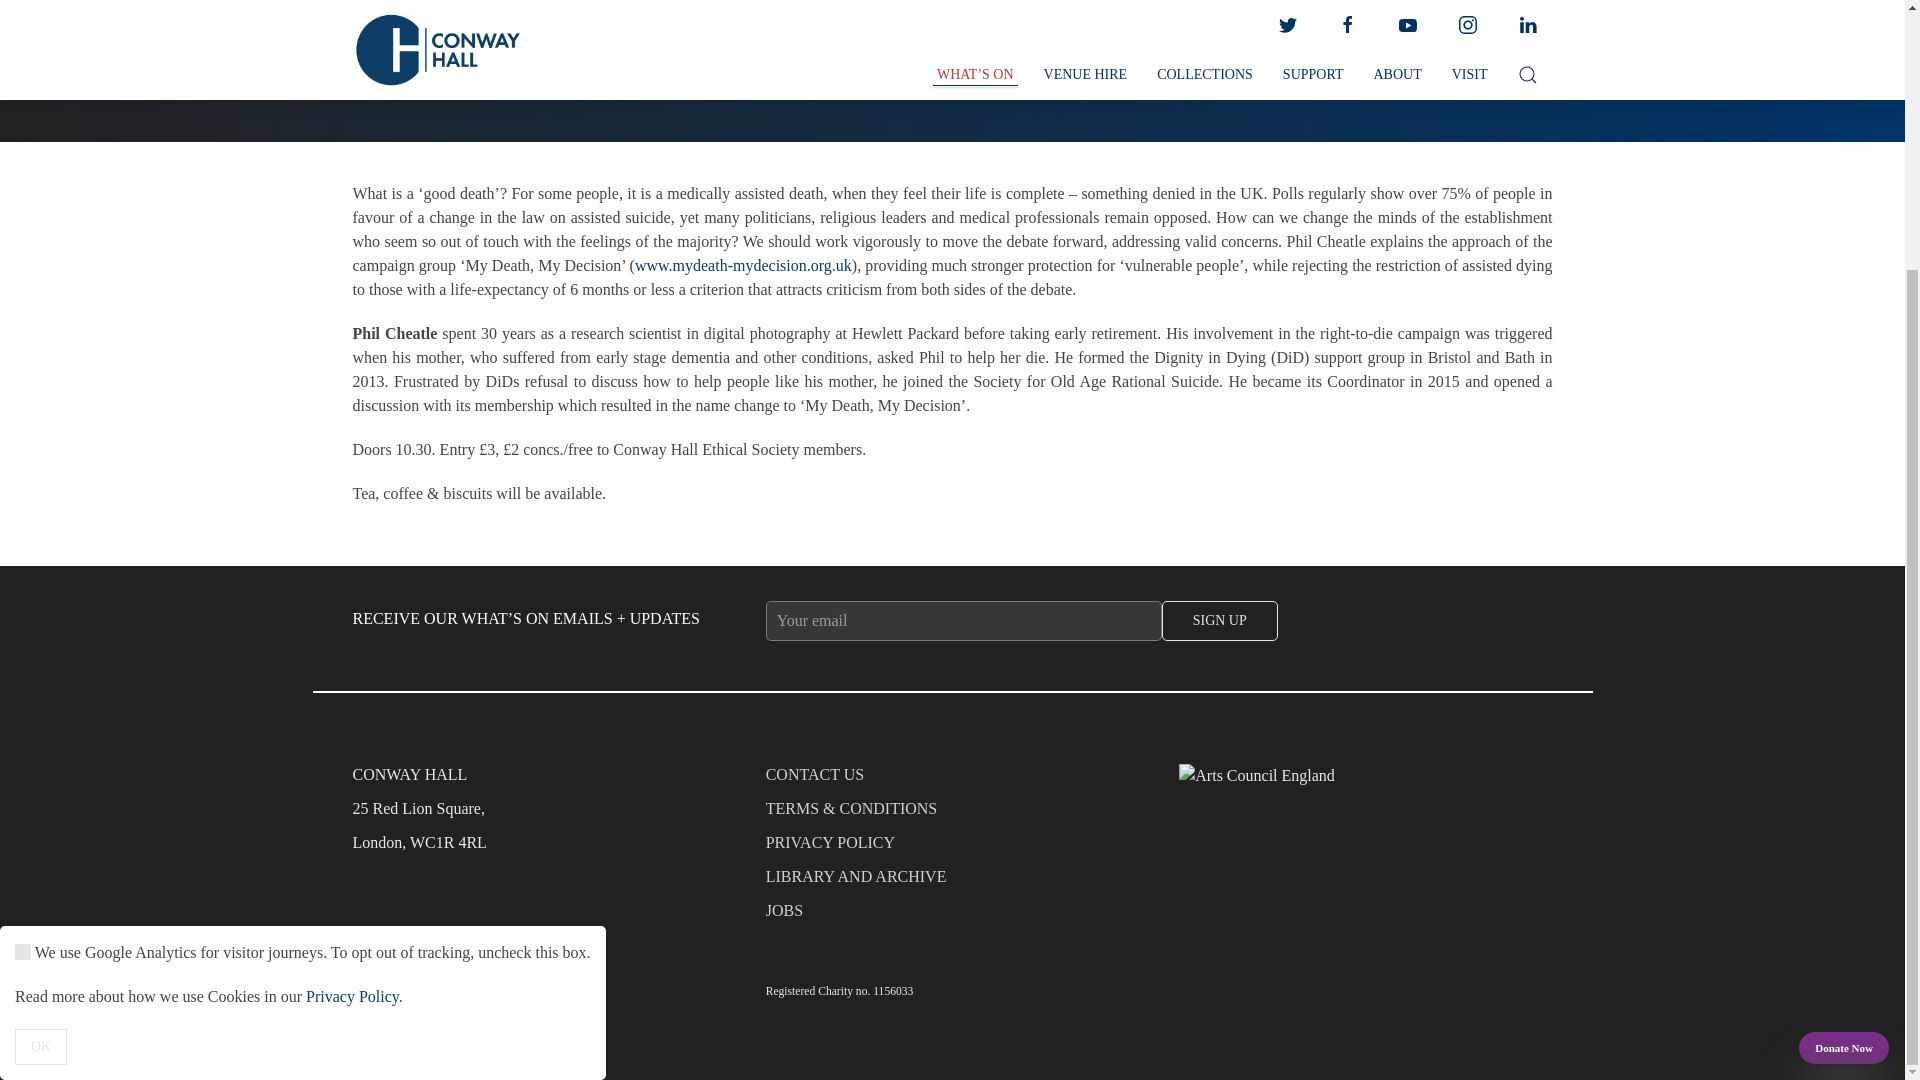 The image size is (1920, 1080). I want to click on Sign Up, so click(1220, 620).